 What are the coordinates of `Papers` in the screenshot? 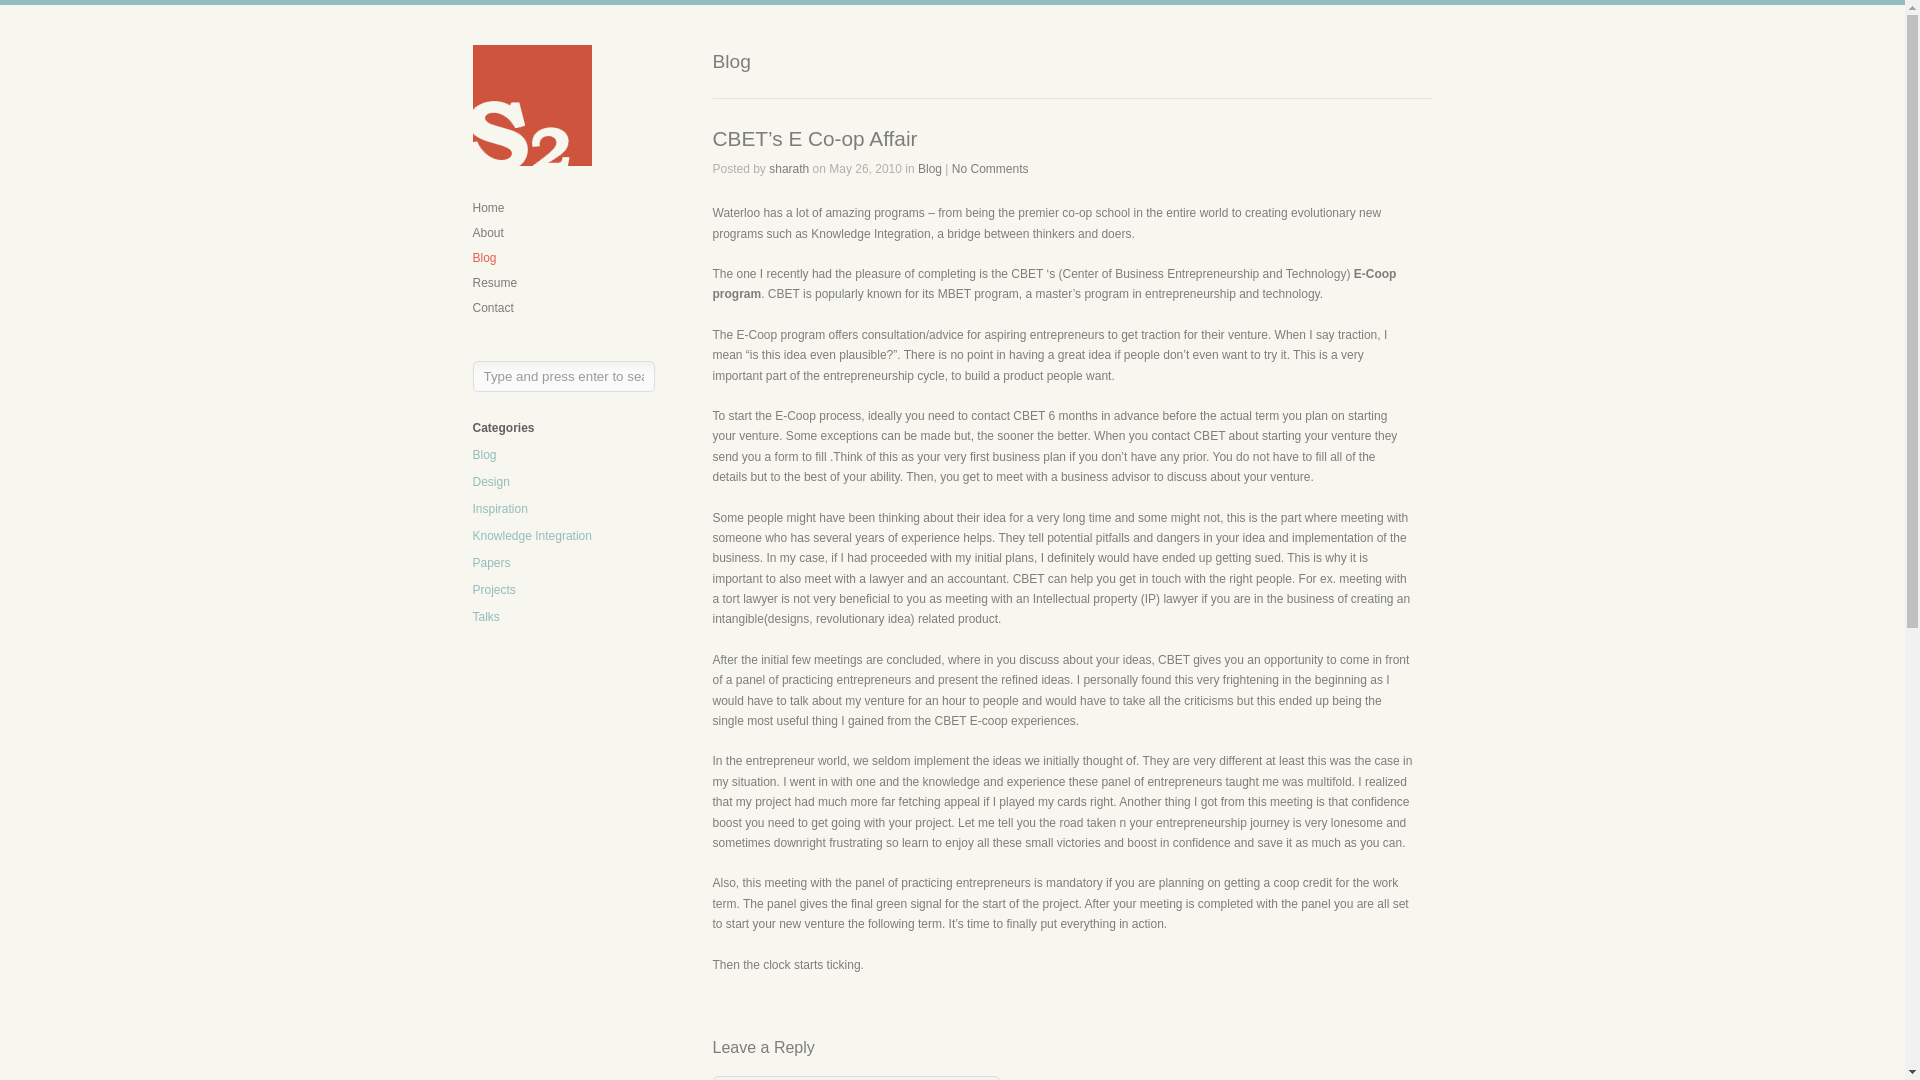 It's located at (491, 563).